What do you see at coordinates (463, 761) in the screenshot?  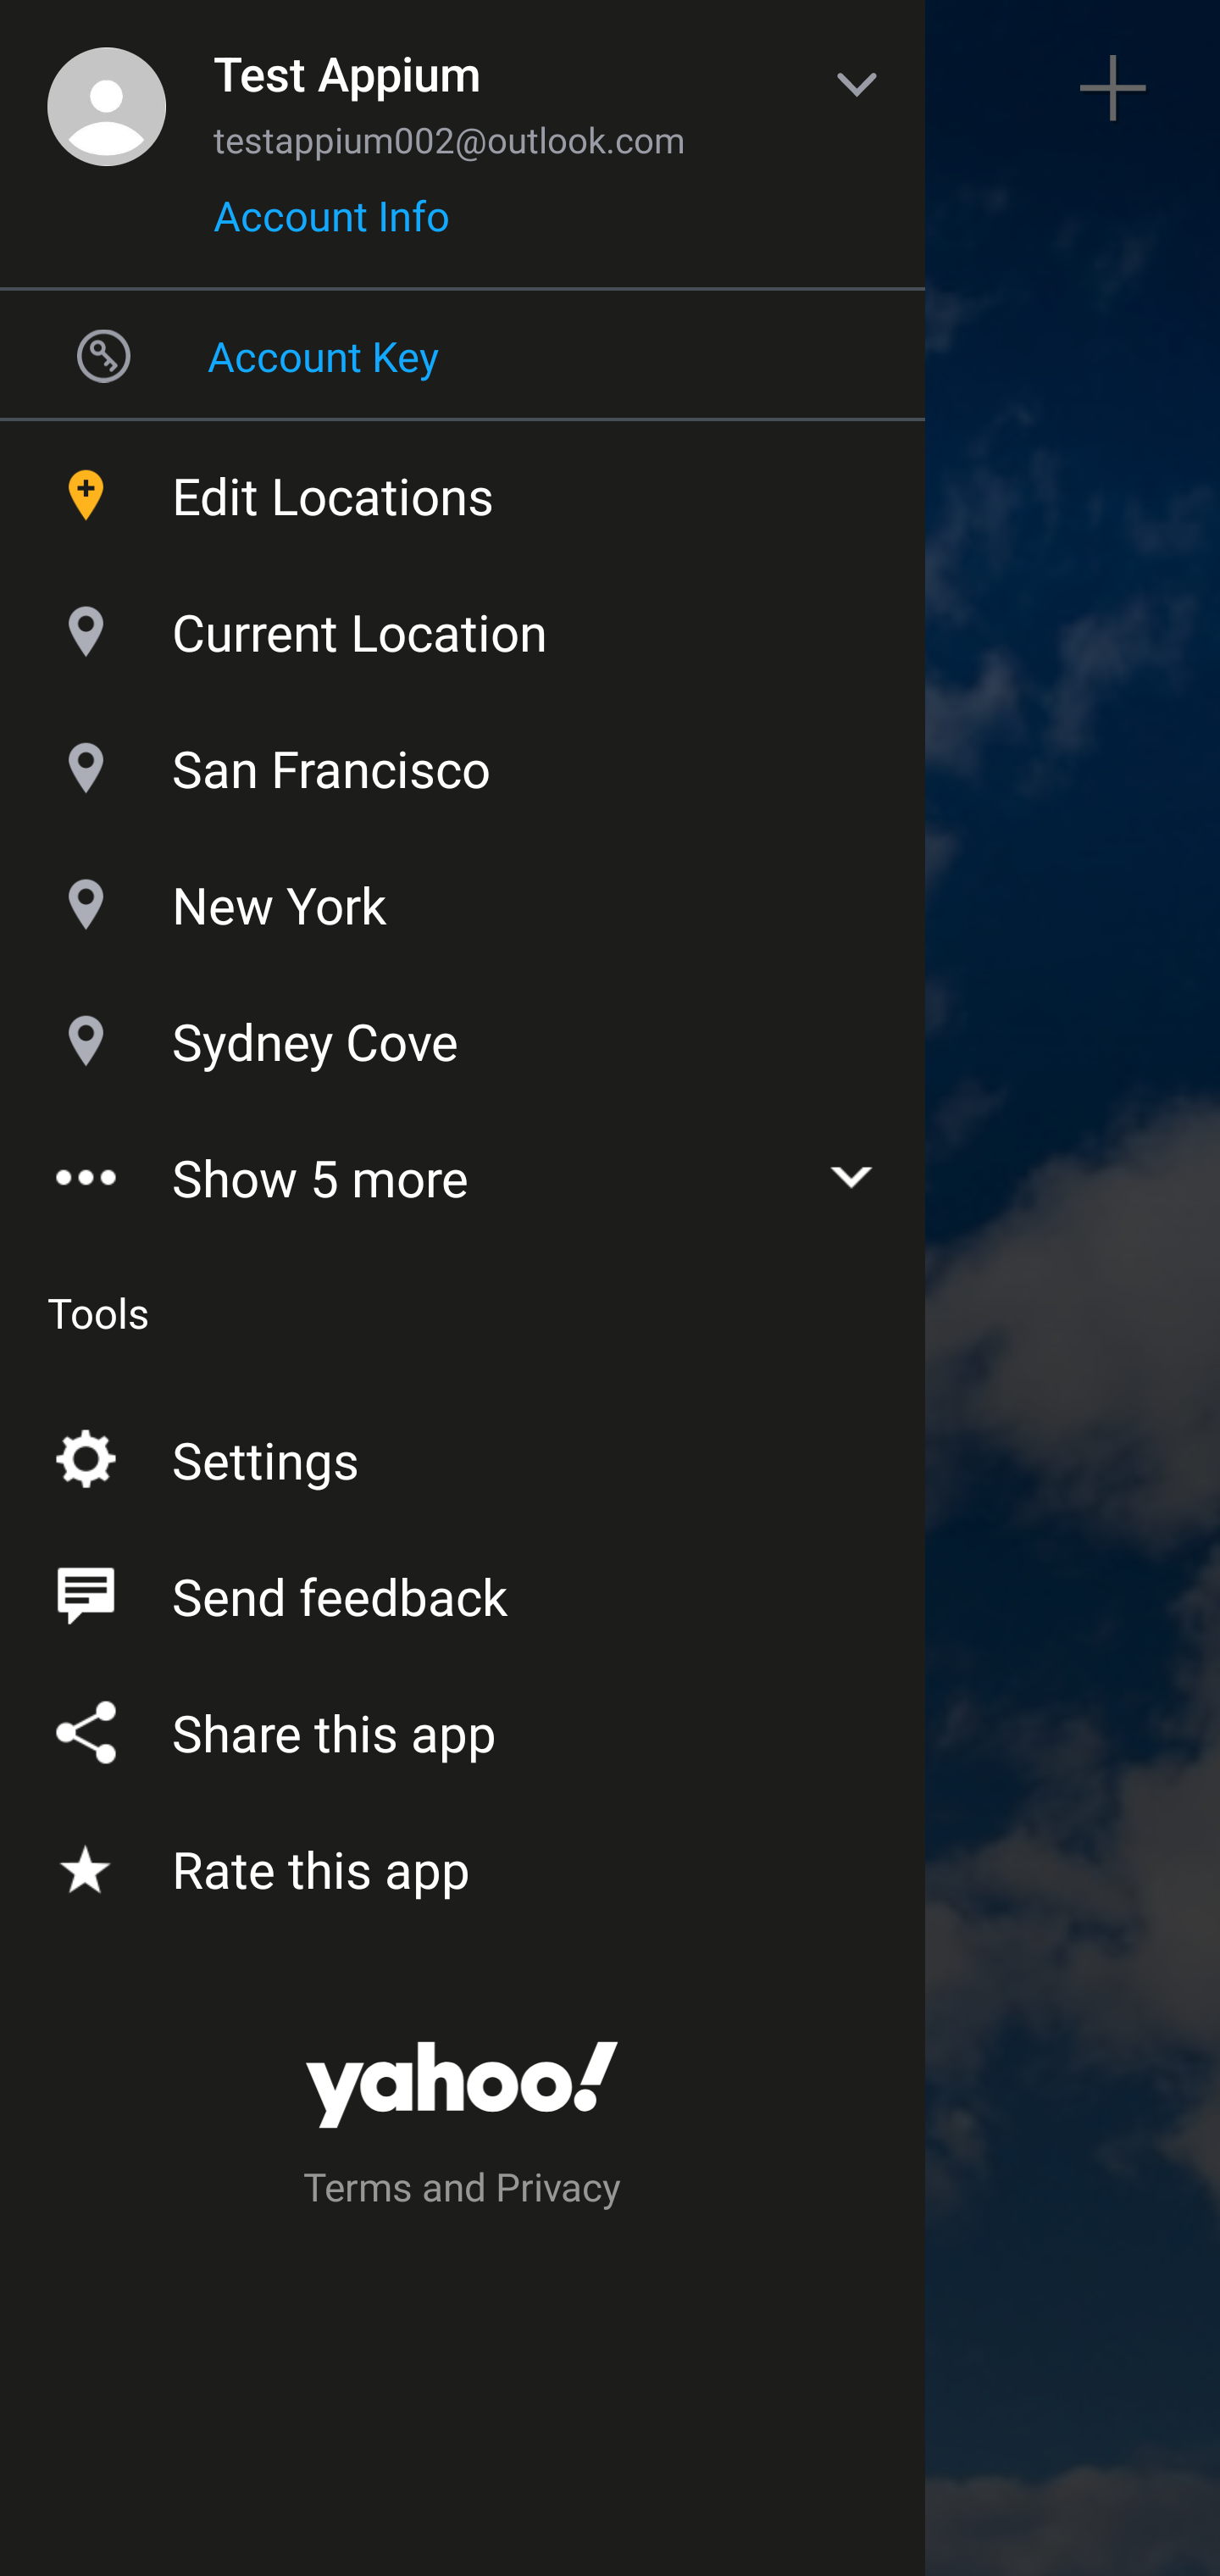 I see `San Francisco` at bounding box center [463, 761].